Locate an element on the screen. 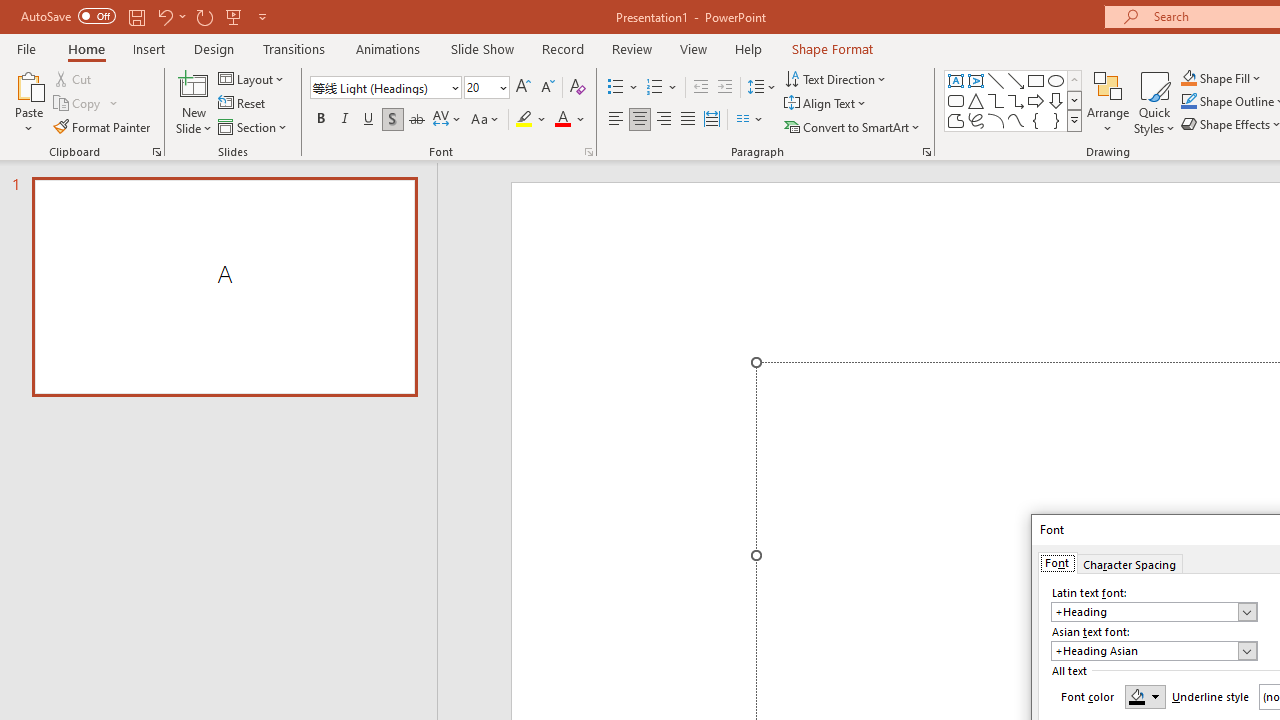 This screenshot has height=720, width=1280. Numbering is located at coordinates (654, 88).